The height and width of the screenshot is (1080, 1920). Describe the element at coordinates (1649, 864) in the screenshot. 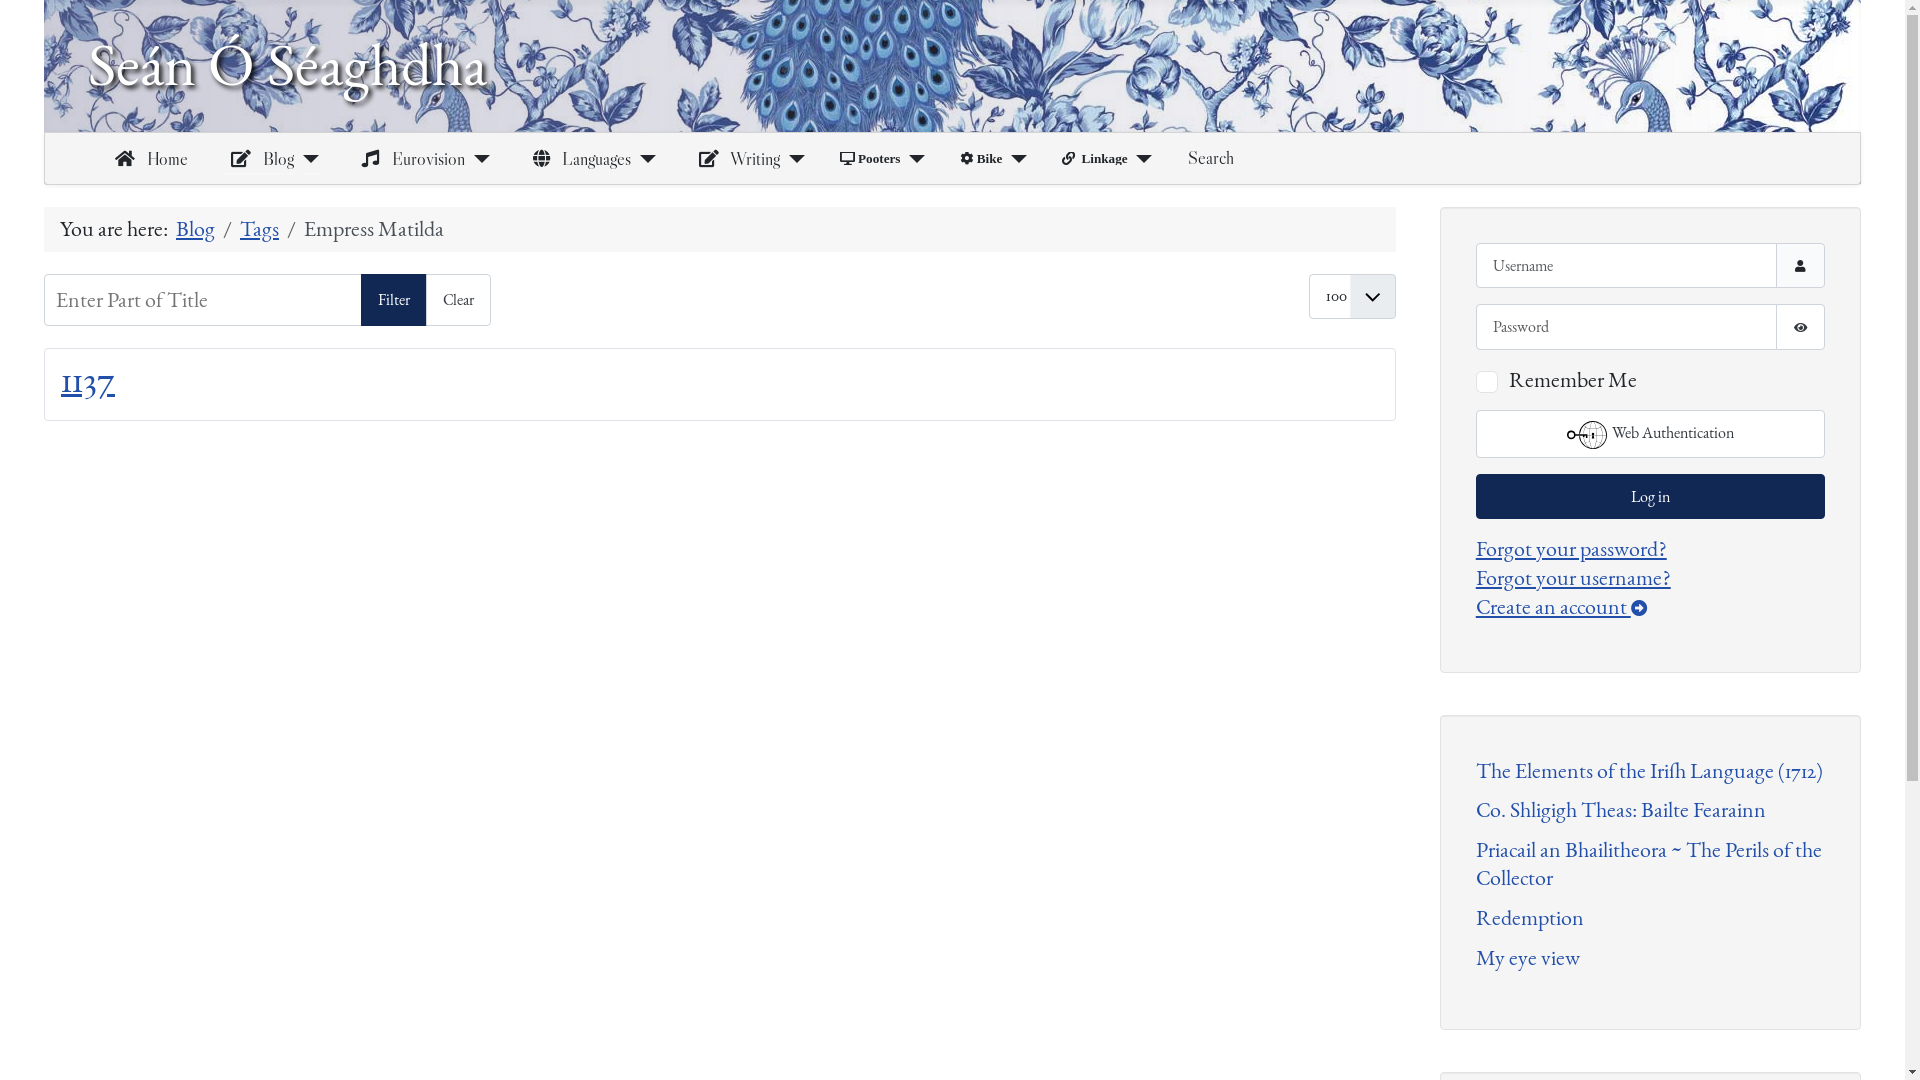

I see `Priacail an Bhailitheora ~ The Perils of the Collector` at that location.